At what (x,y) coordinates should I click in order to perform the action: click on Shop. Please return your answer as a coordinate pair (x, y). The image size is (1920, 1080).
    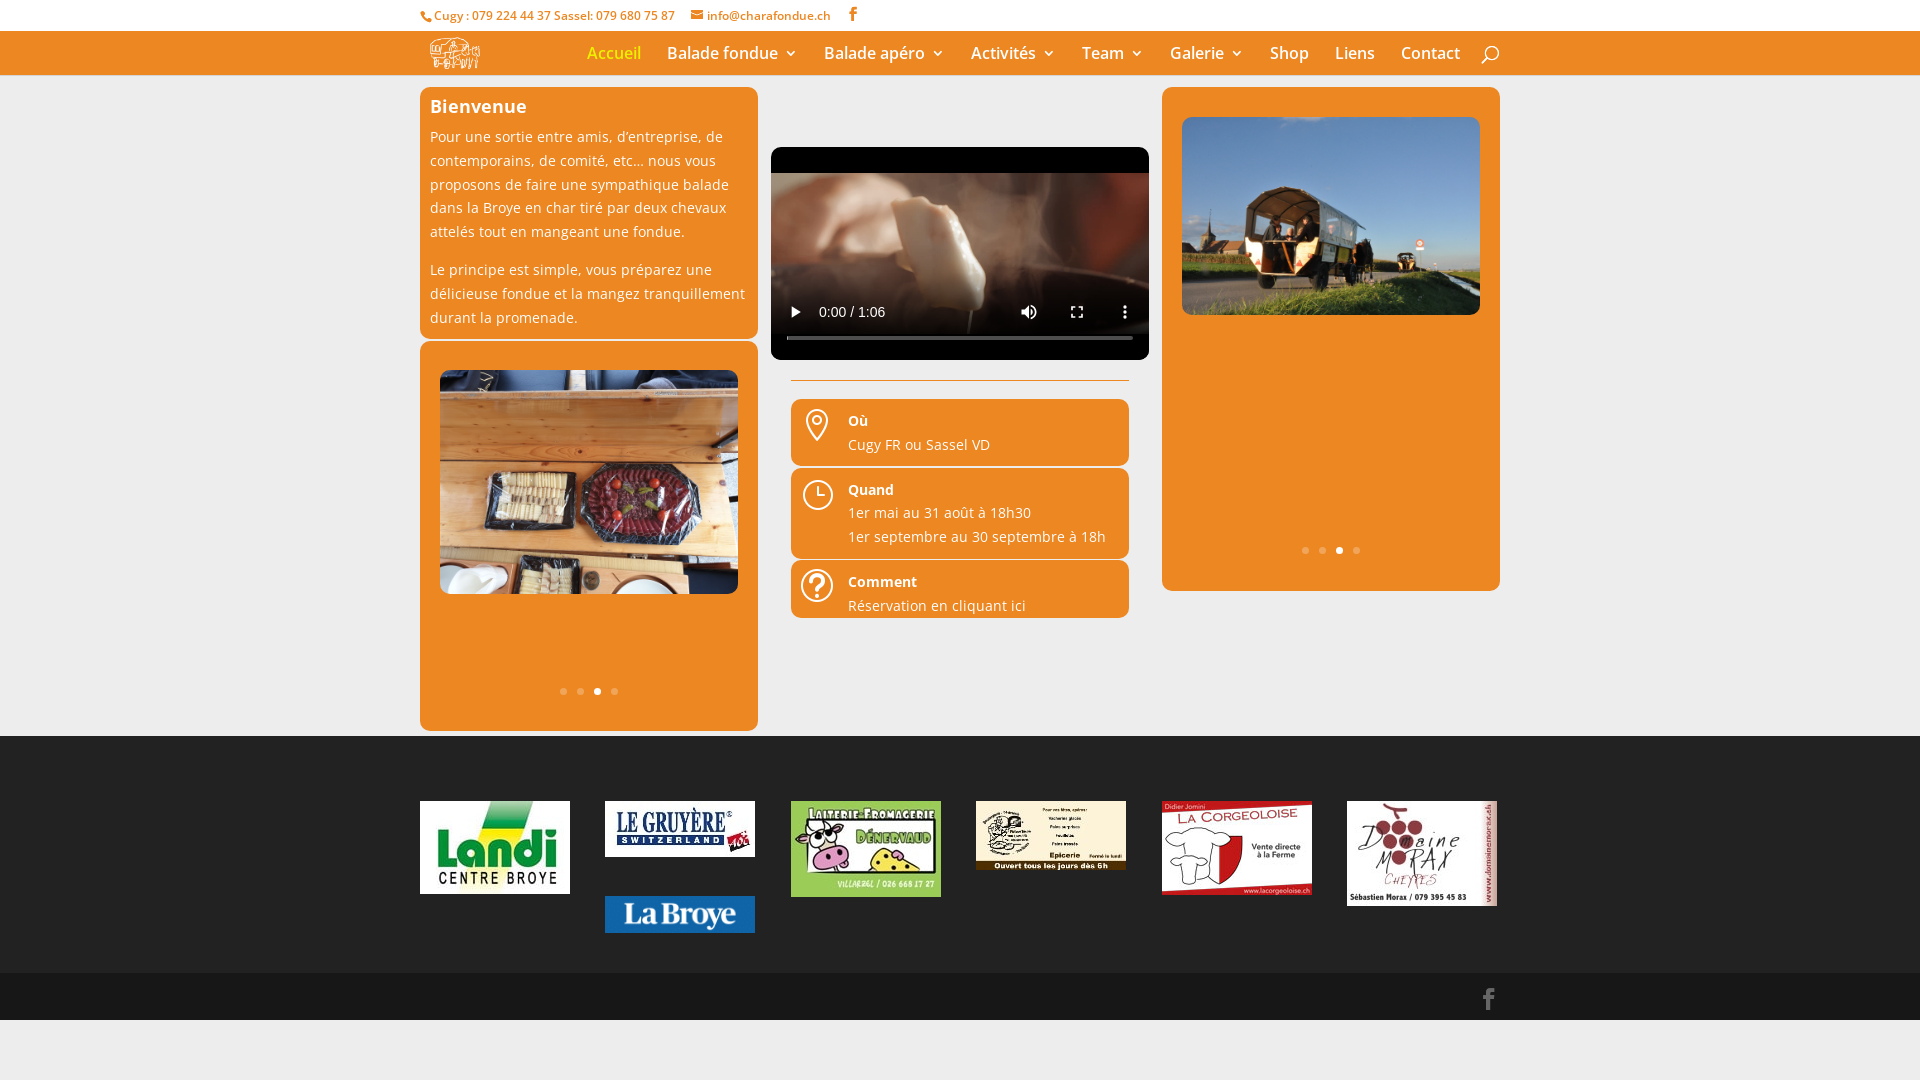
    Looking at the image, I should click on (1290, 60).